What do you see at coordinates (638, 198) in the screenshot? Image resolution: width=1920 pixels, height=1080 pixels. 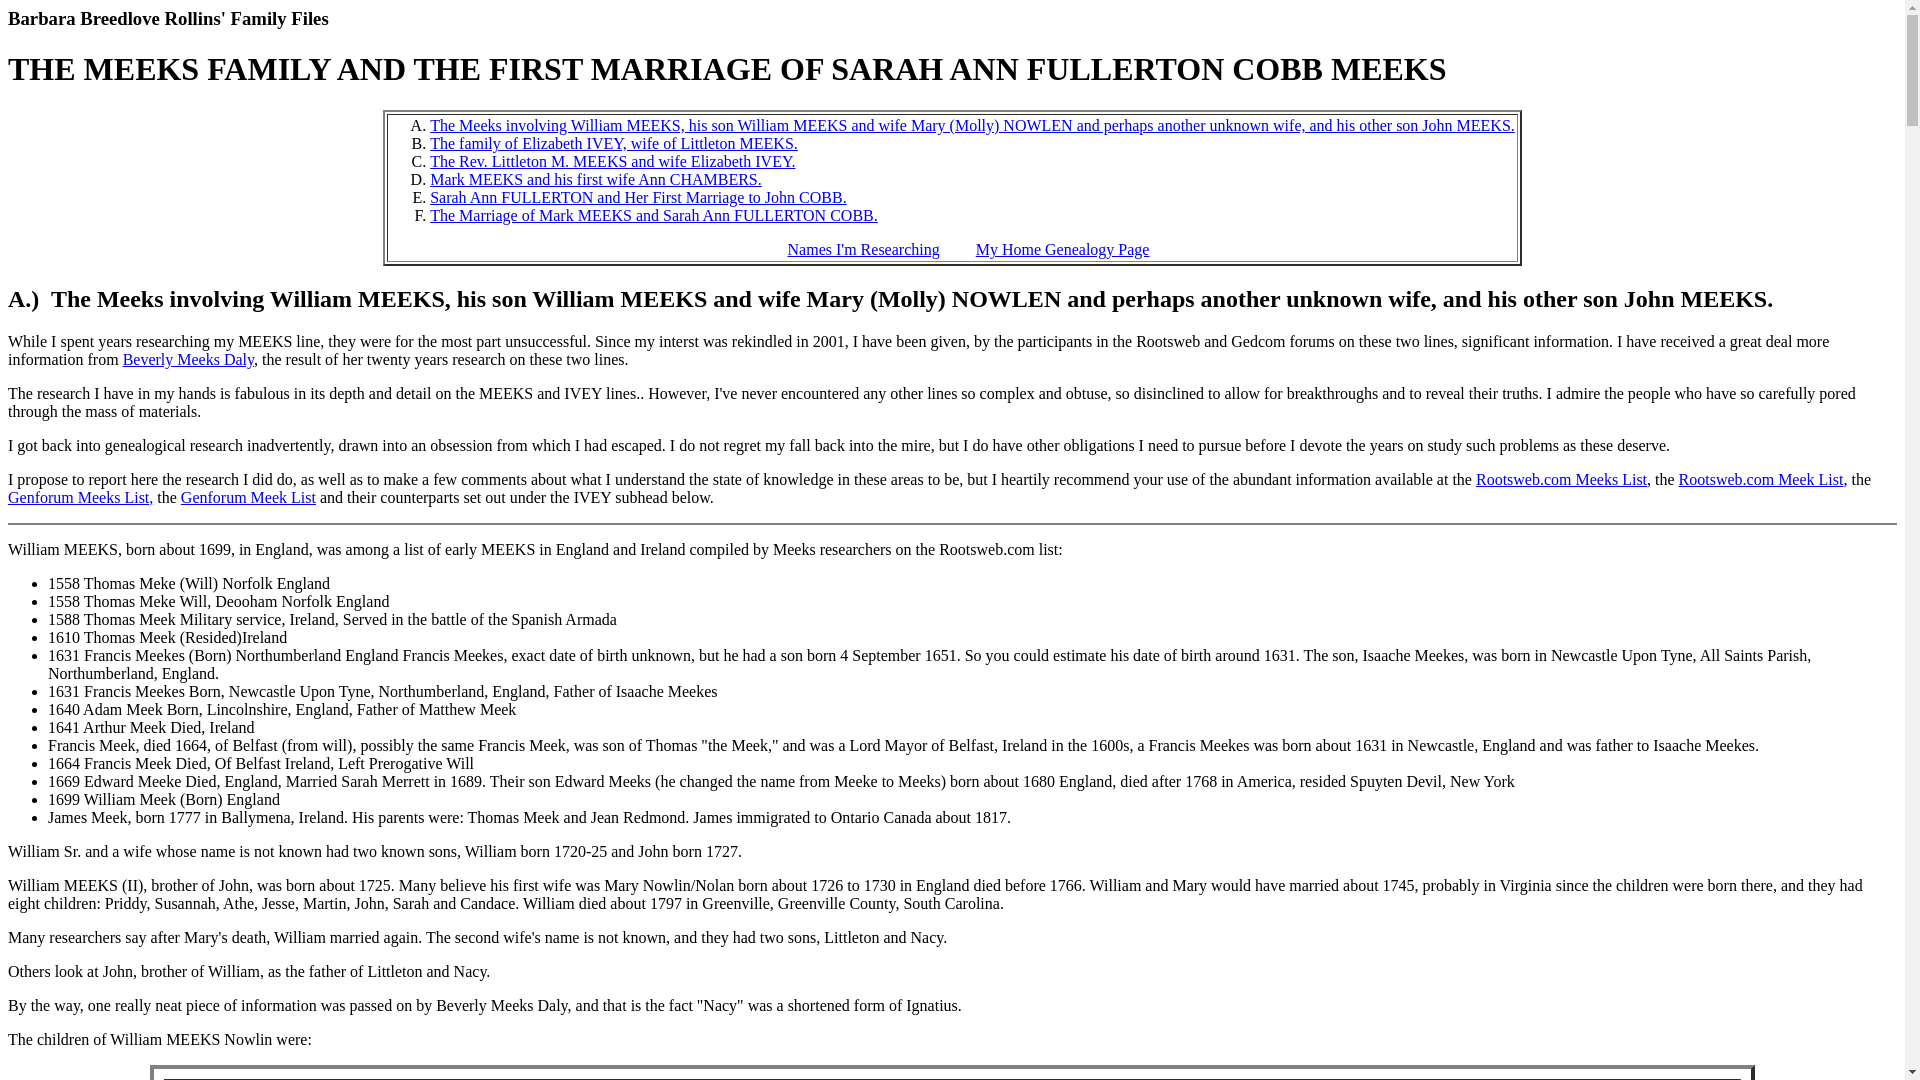 I see `Sarah Ann FULLERTON and Her First Marriage to John COBB.` at bounding box center [638, 198].